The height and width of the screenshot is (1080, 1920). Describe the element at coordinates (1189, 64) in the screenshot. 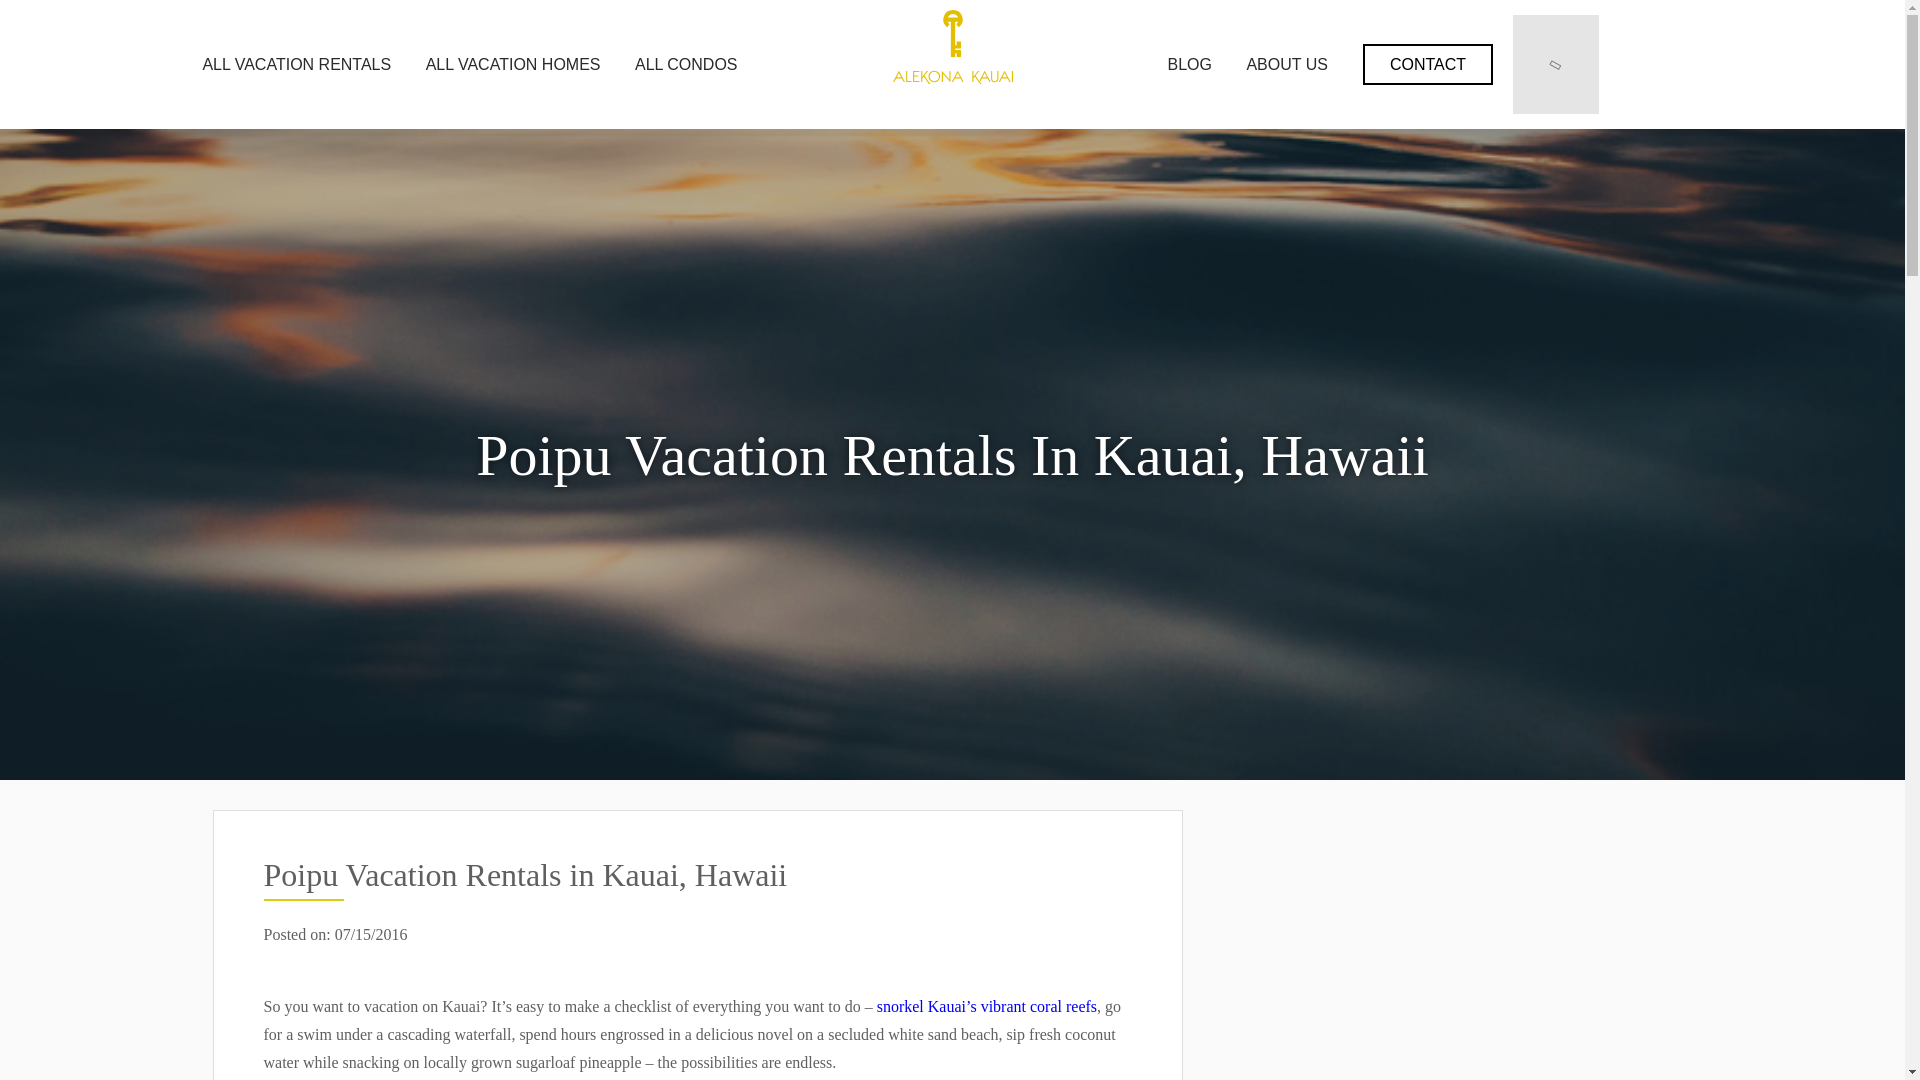

I see `BLOG` at that location.